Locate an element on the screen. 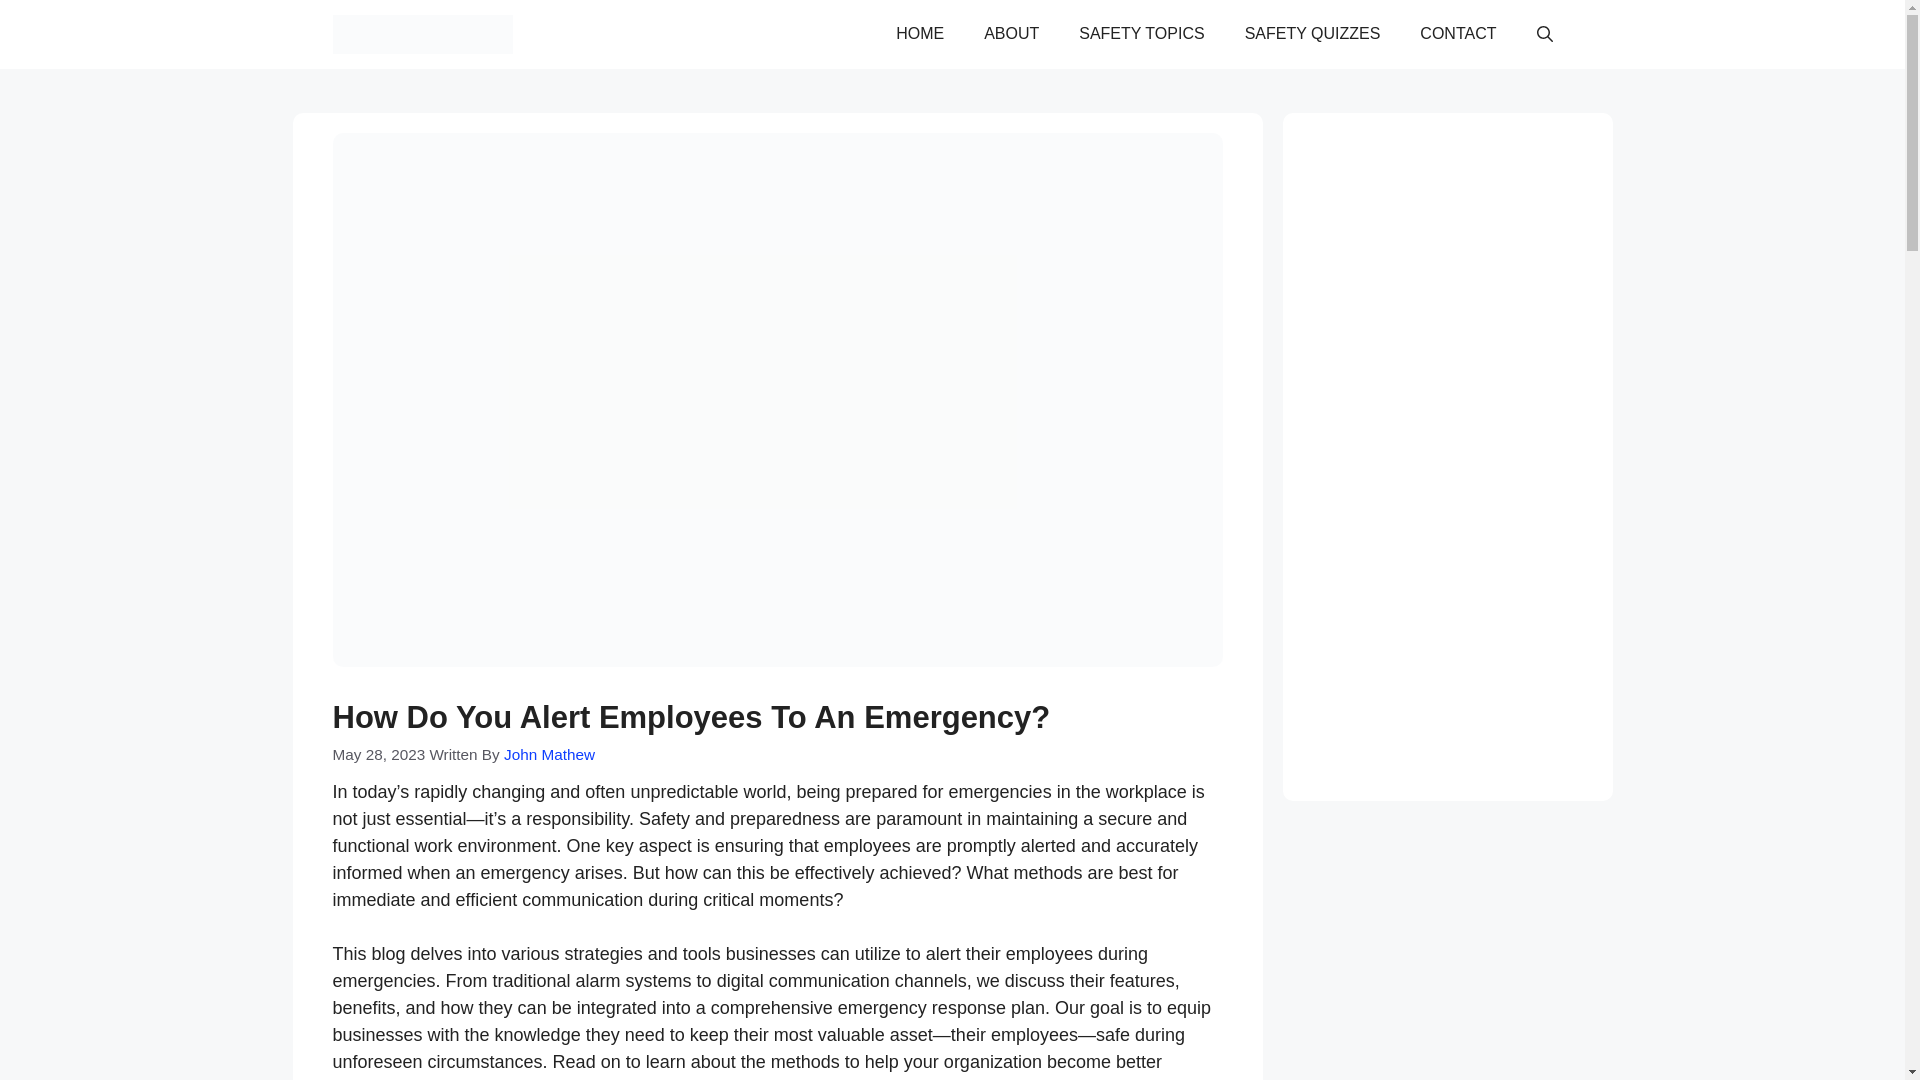  HOME is located at coordinates (919, 34).